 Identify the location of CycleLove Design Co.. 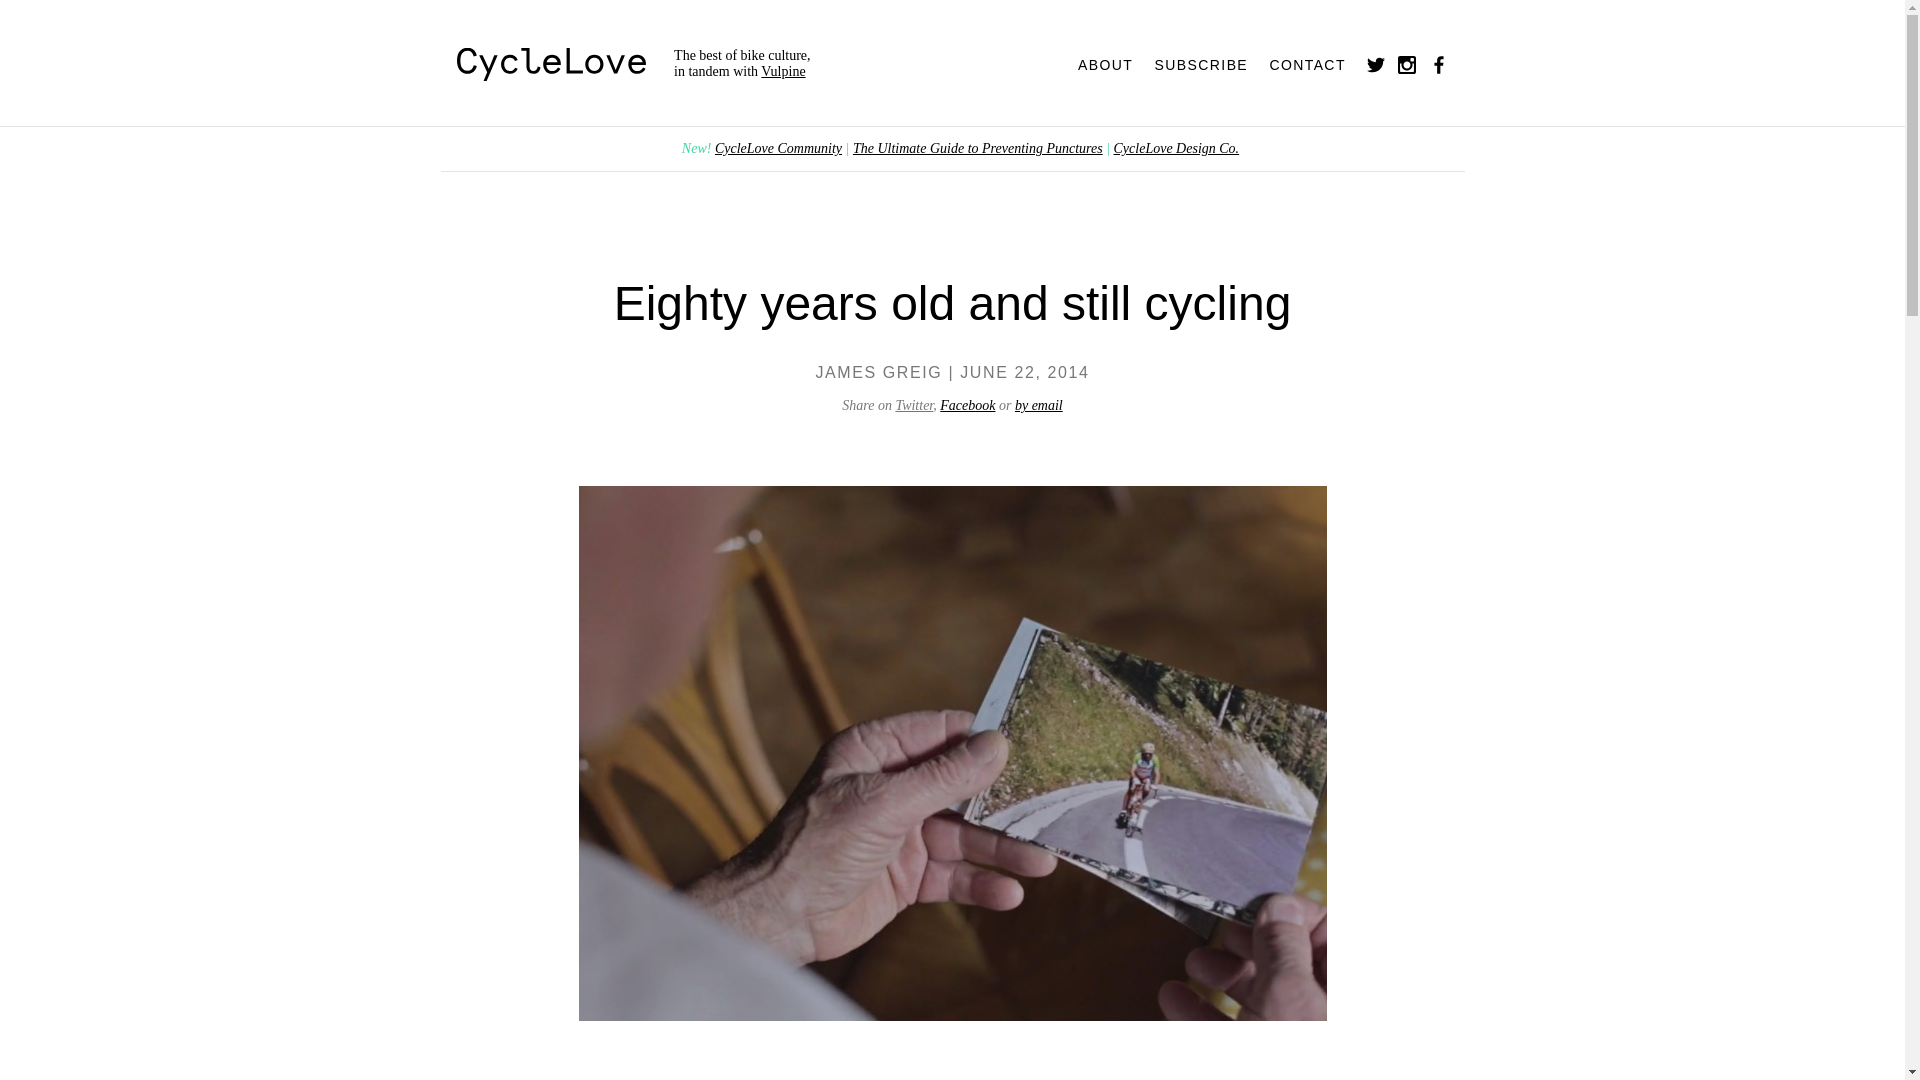
(1177, 148).